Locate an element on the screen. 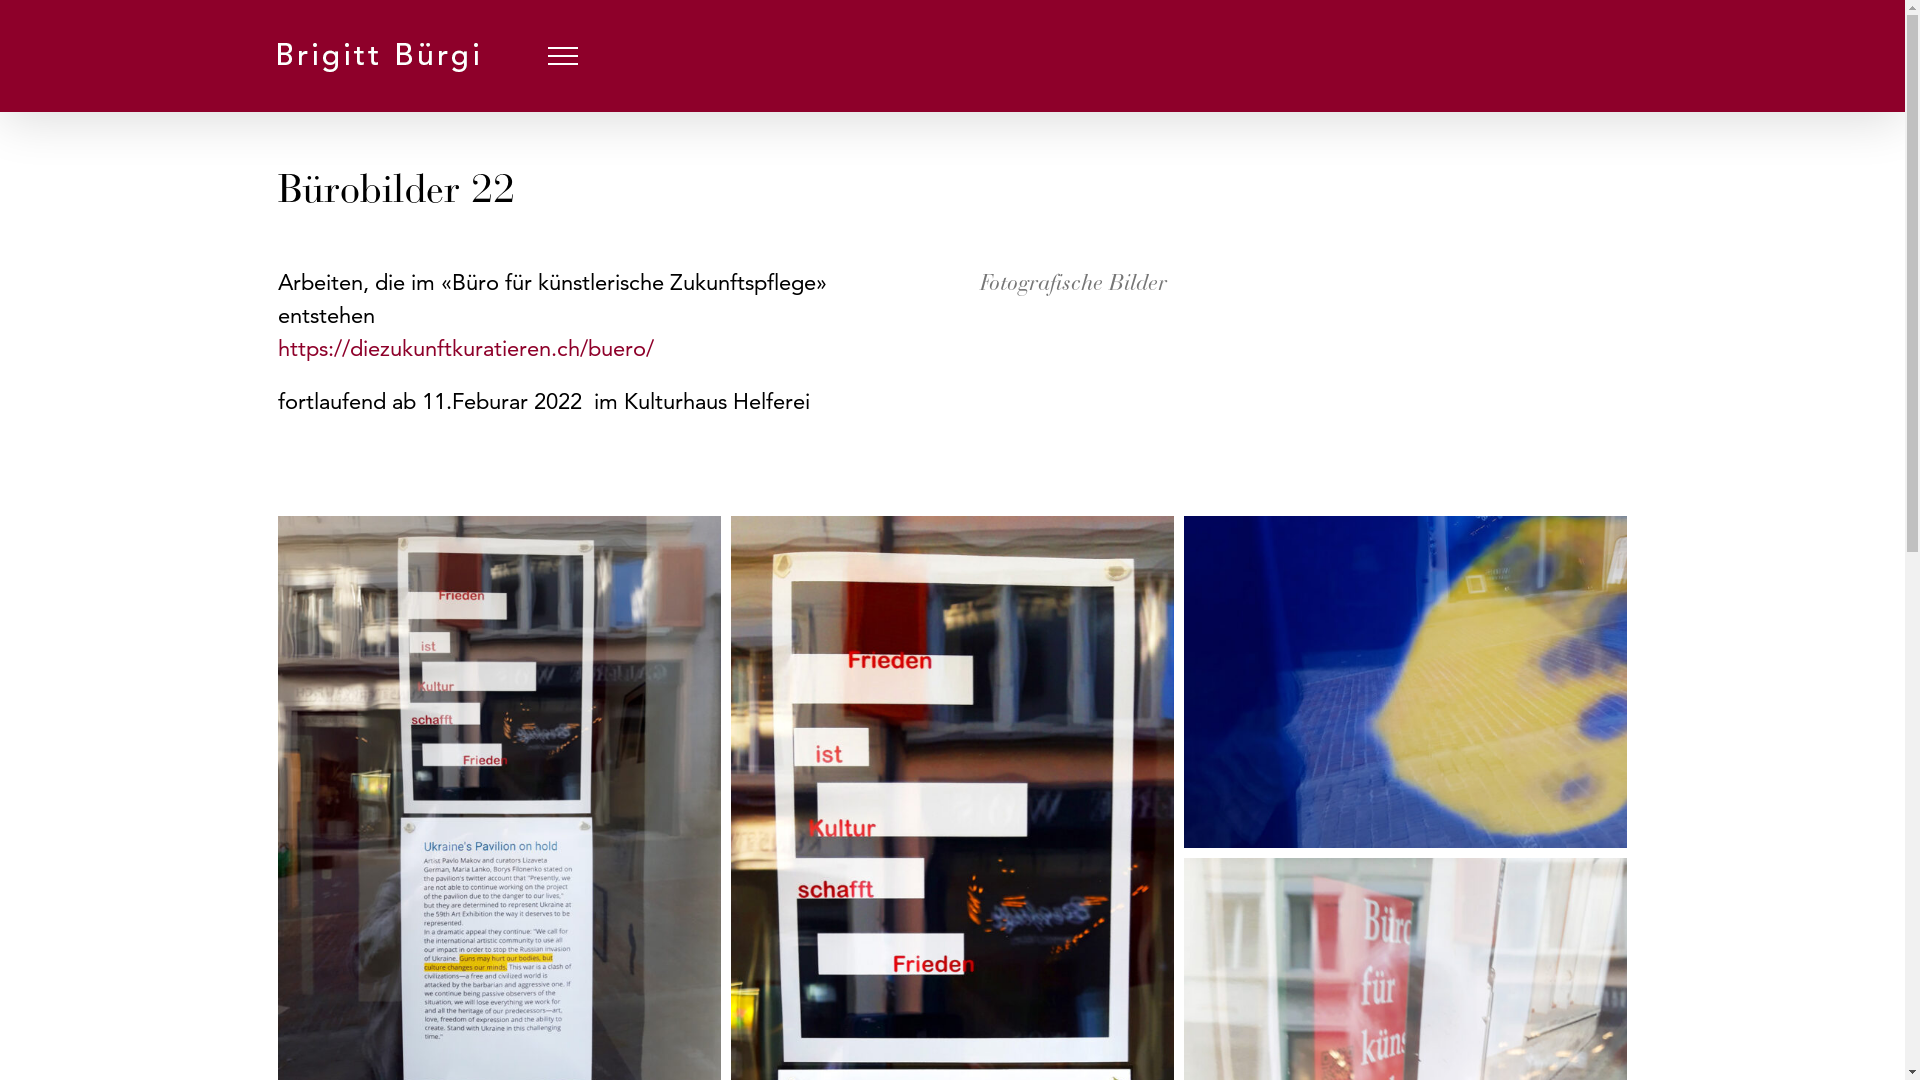 The height and width of the screenshot is (1080, 1920). blaugelb is located at coordinates (1406, 682).